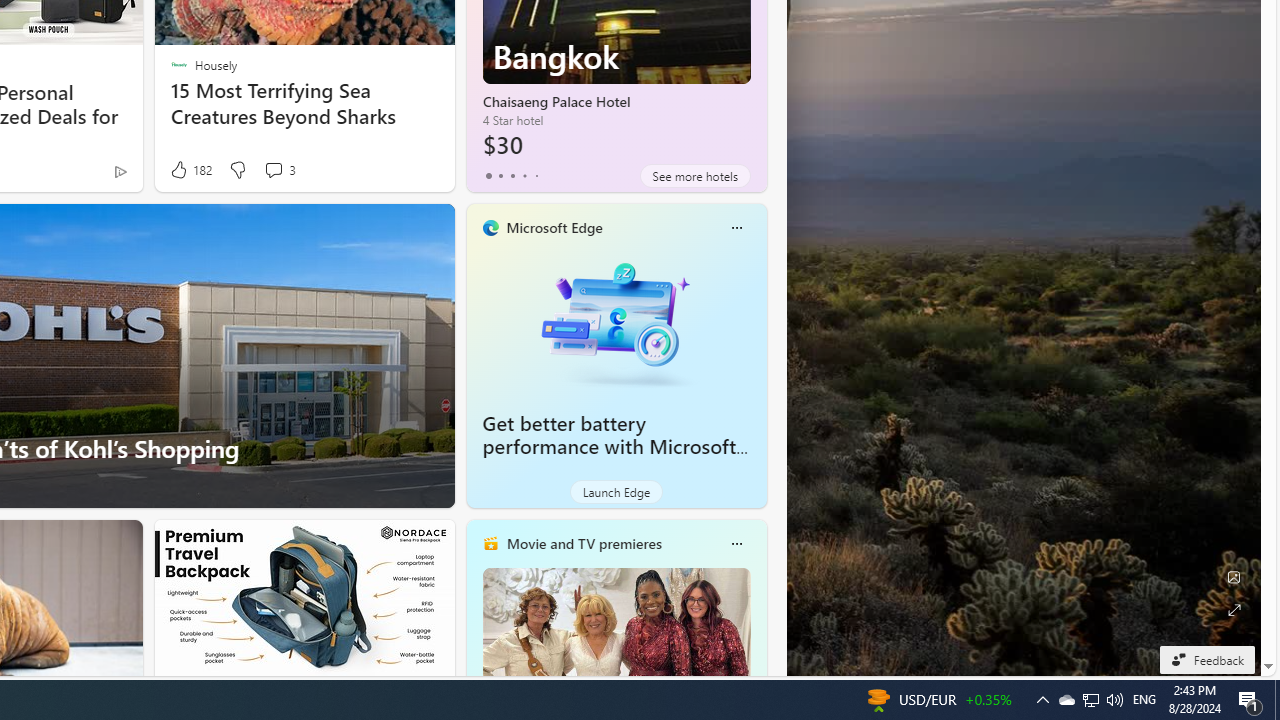 The width and height of the screenshot is (1280, 720). Describe the element at coordinates (554, 227) in the screenshot. I see `Microsoft Edge` at that location.